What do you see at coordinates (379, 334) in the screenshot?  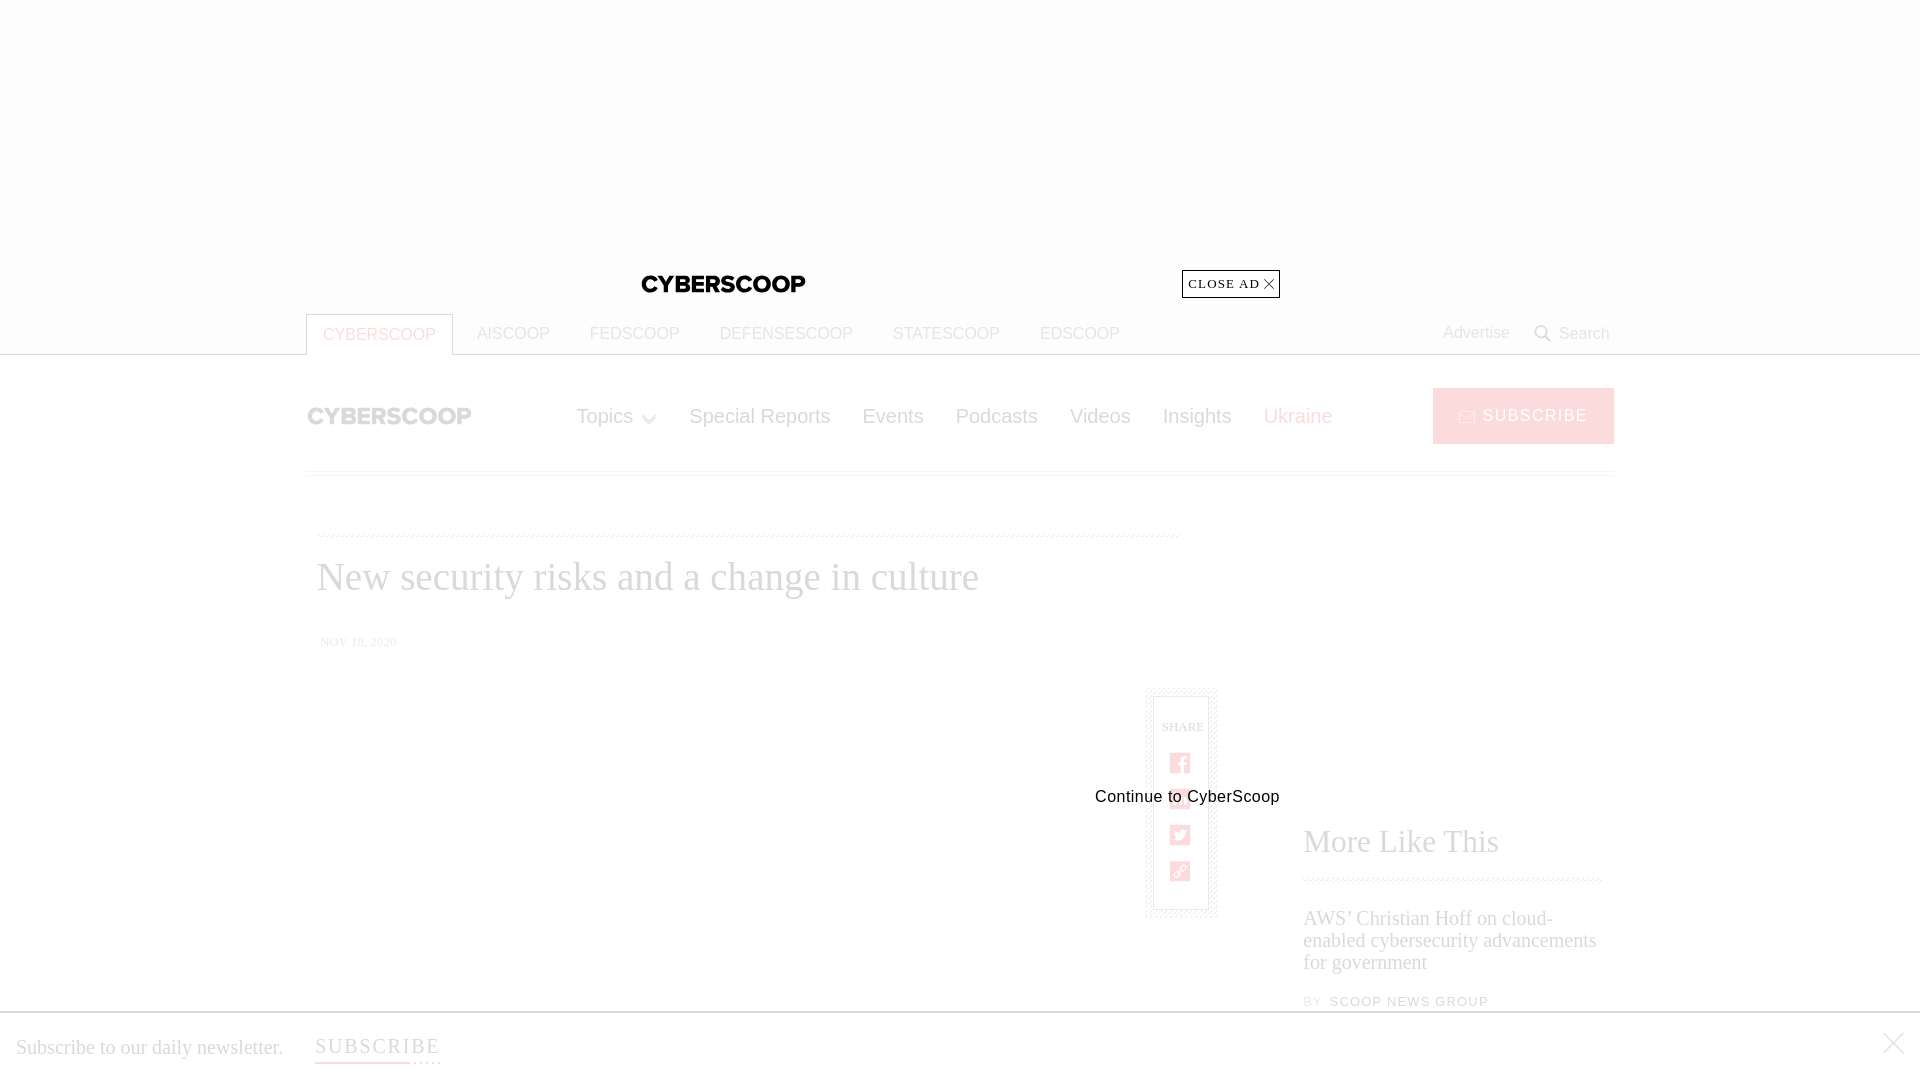 I see `CYBERSCOOP` at bounding box center [379, 334].